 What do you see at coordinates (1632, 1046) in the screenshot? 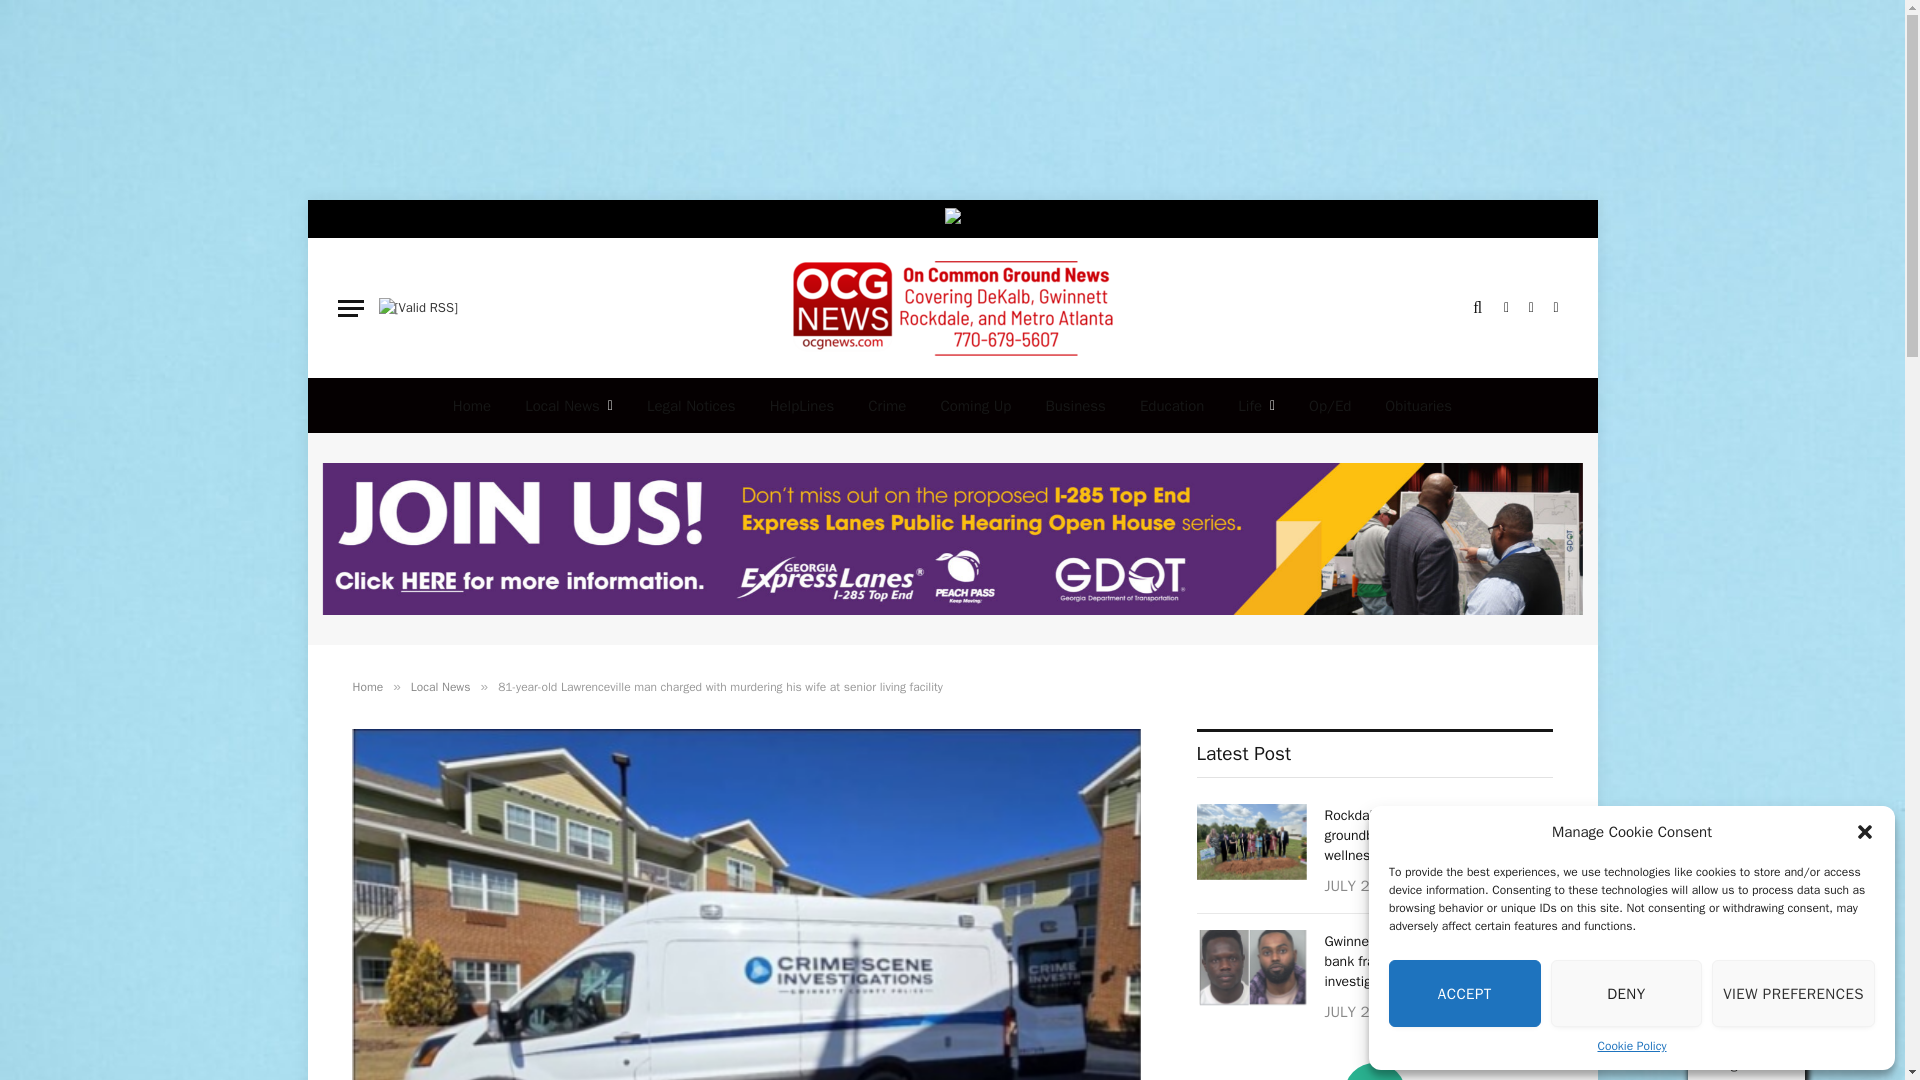
I see `Cookie Policy` at bounding box center [1632, 1046].